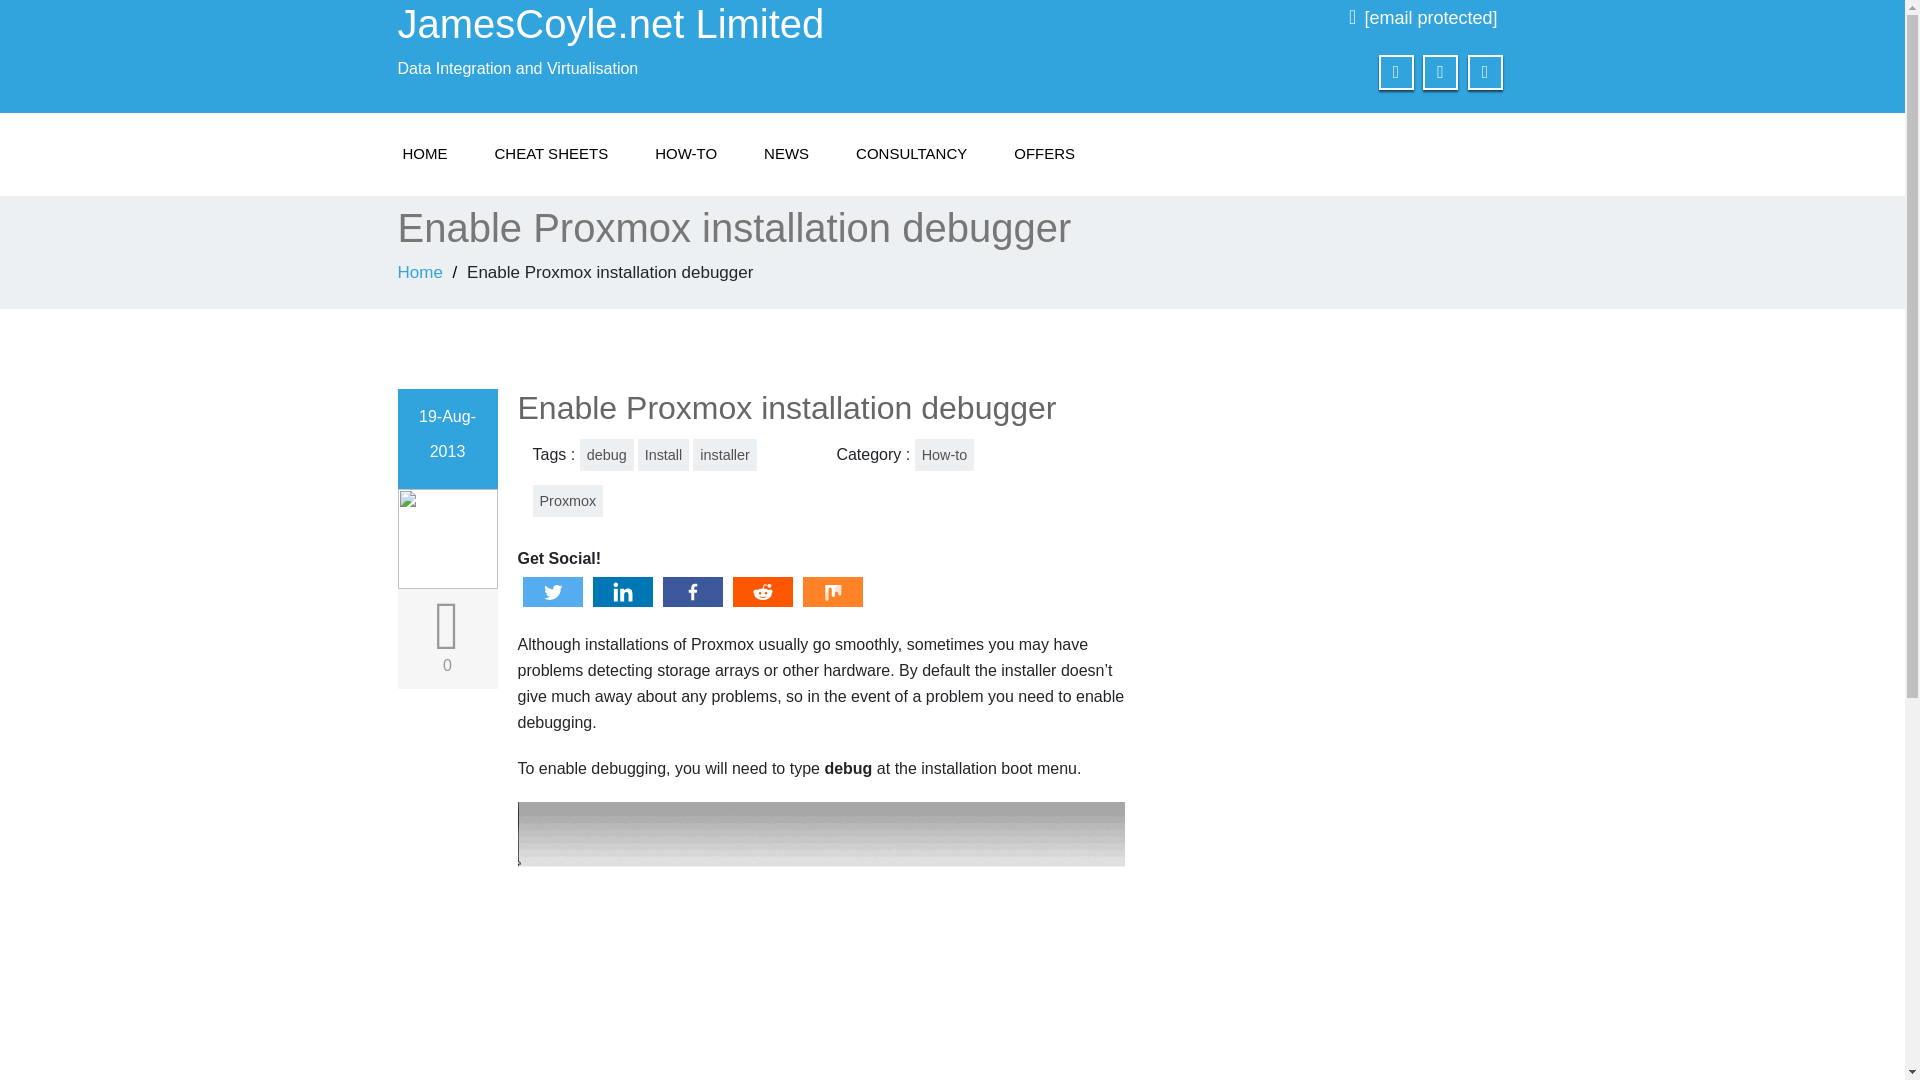 This screenshot has height=1080, width=1920. I want to click on OFFERS, so click(1044, 154).